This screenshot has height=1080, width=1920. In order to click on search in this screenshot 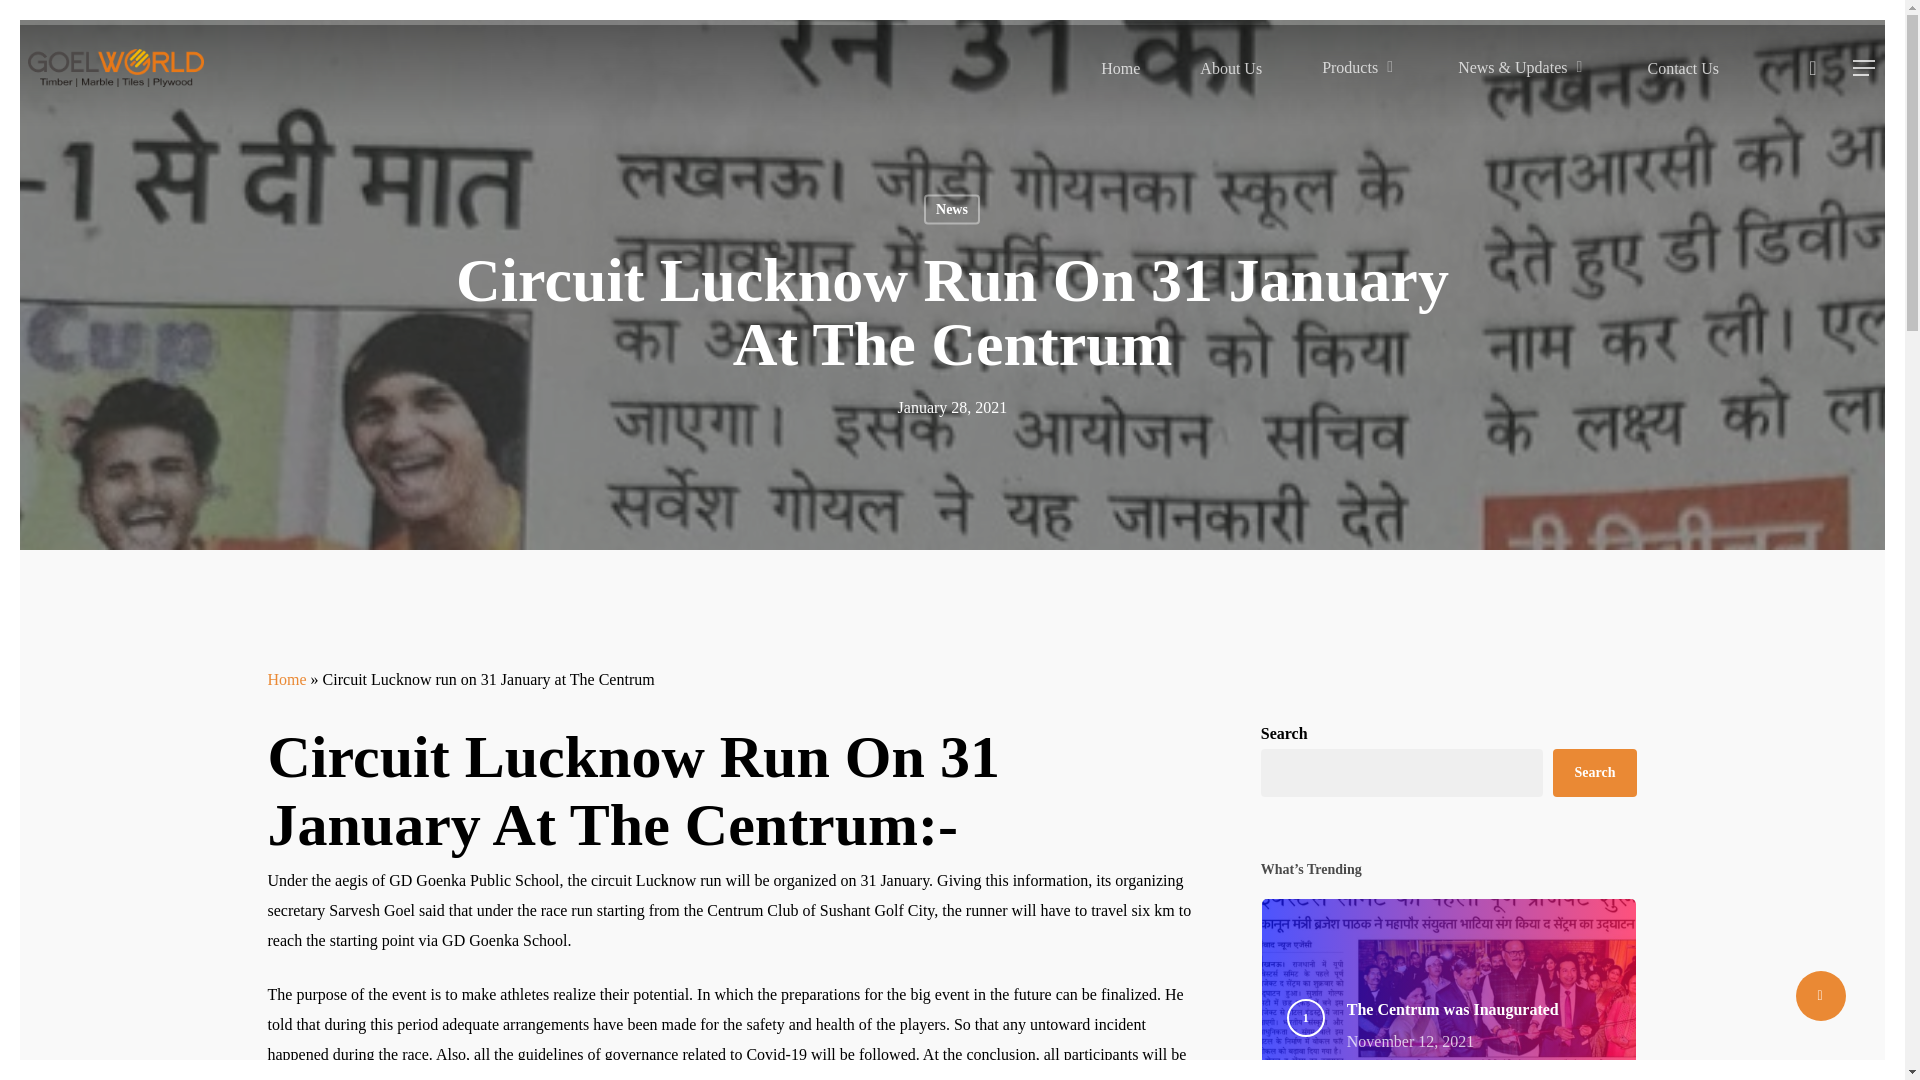, I will do `click(1812, 68)`.